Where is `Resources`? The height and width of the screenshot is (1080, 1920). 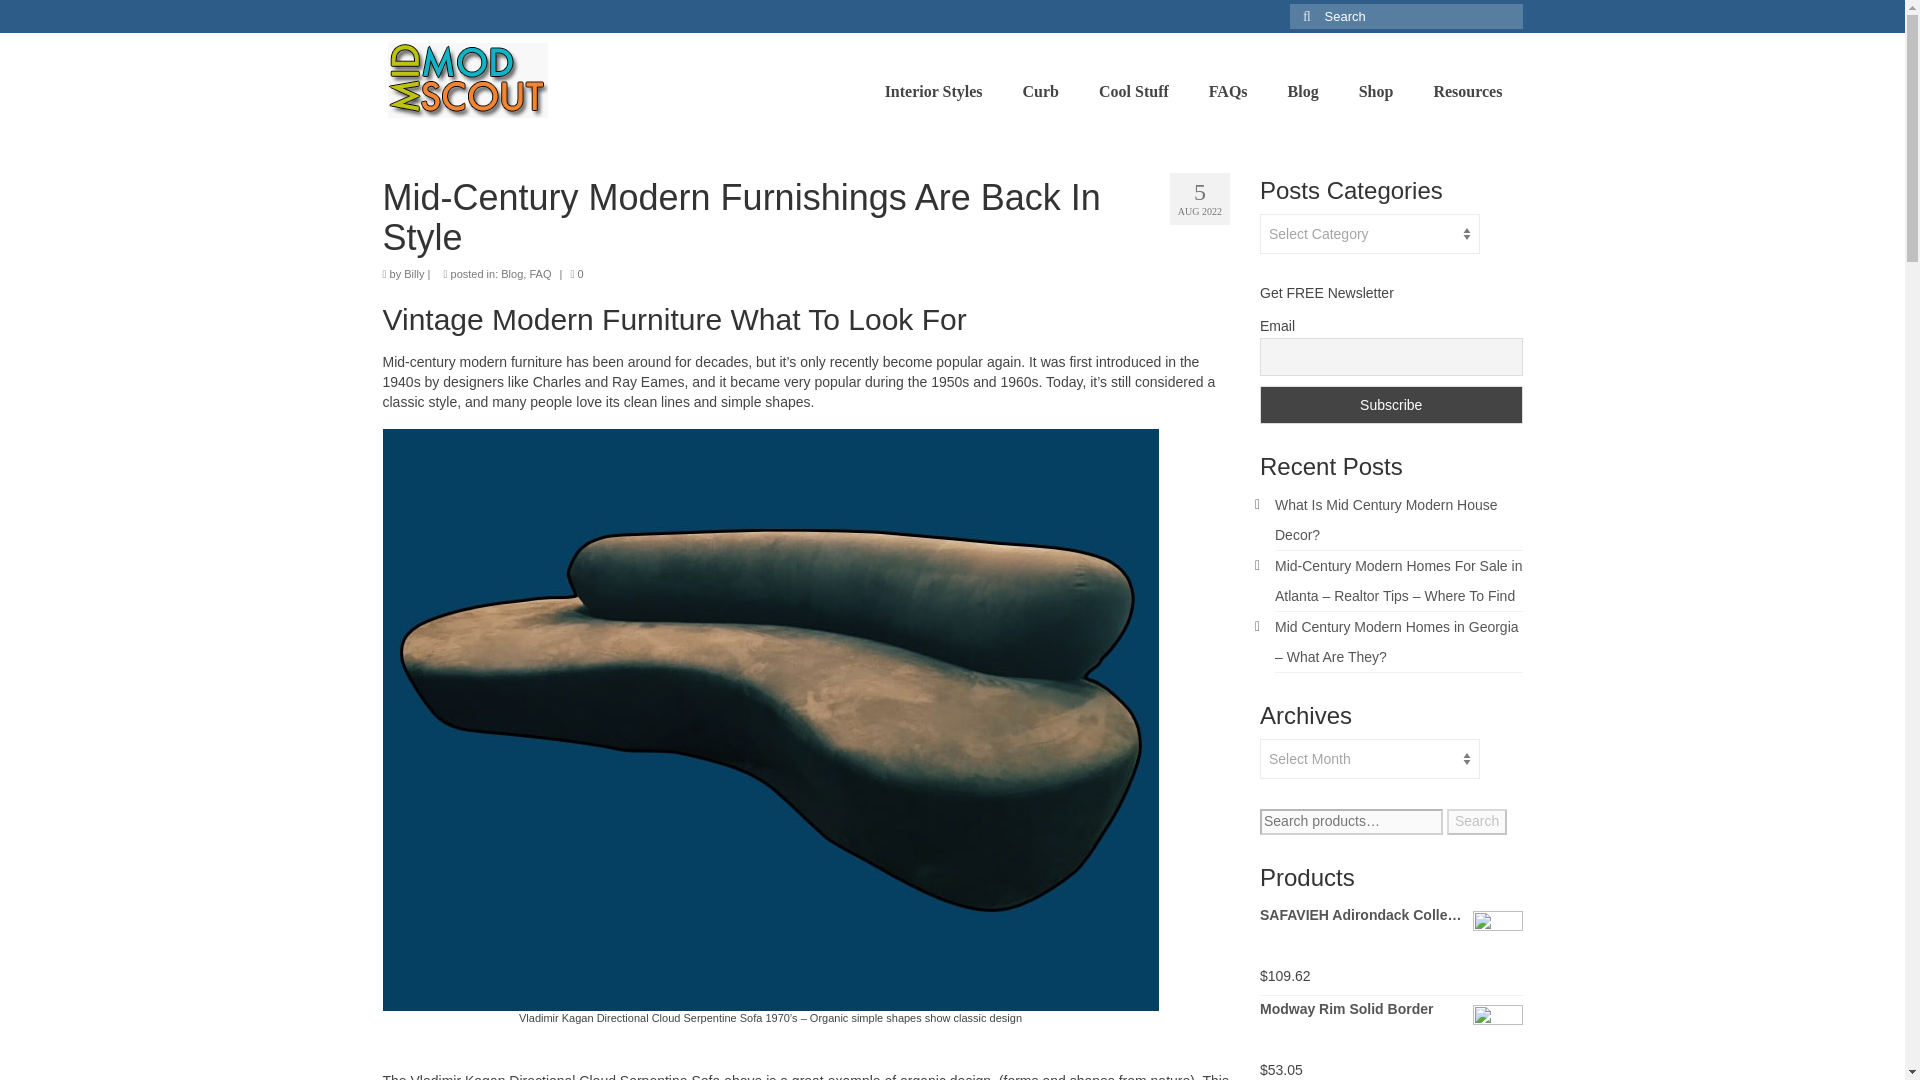
Resources is located at coordinates (1468, 92).